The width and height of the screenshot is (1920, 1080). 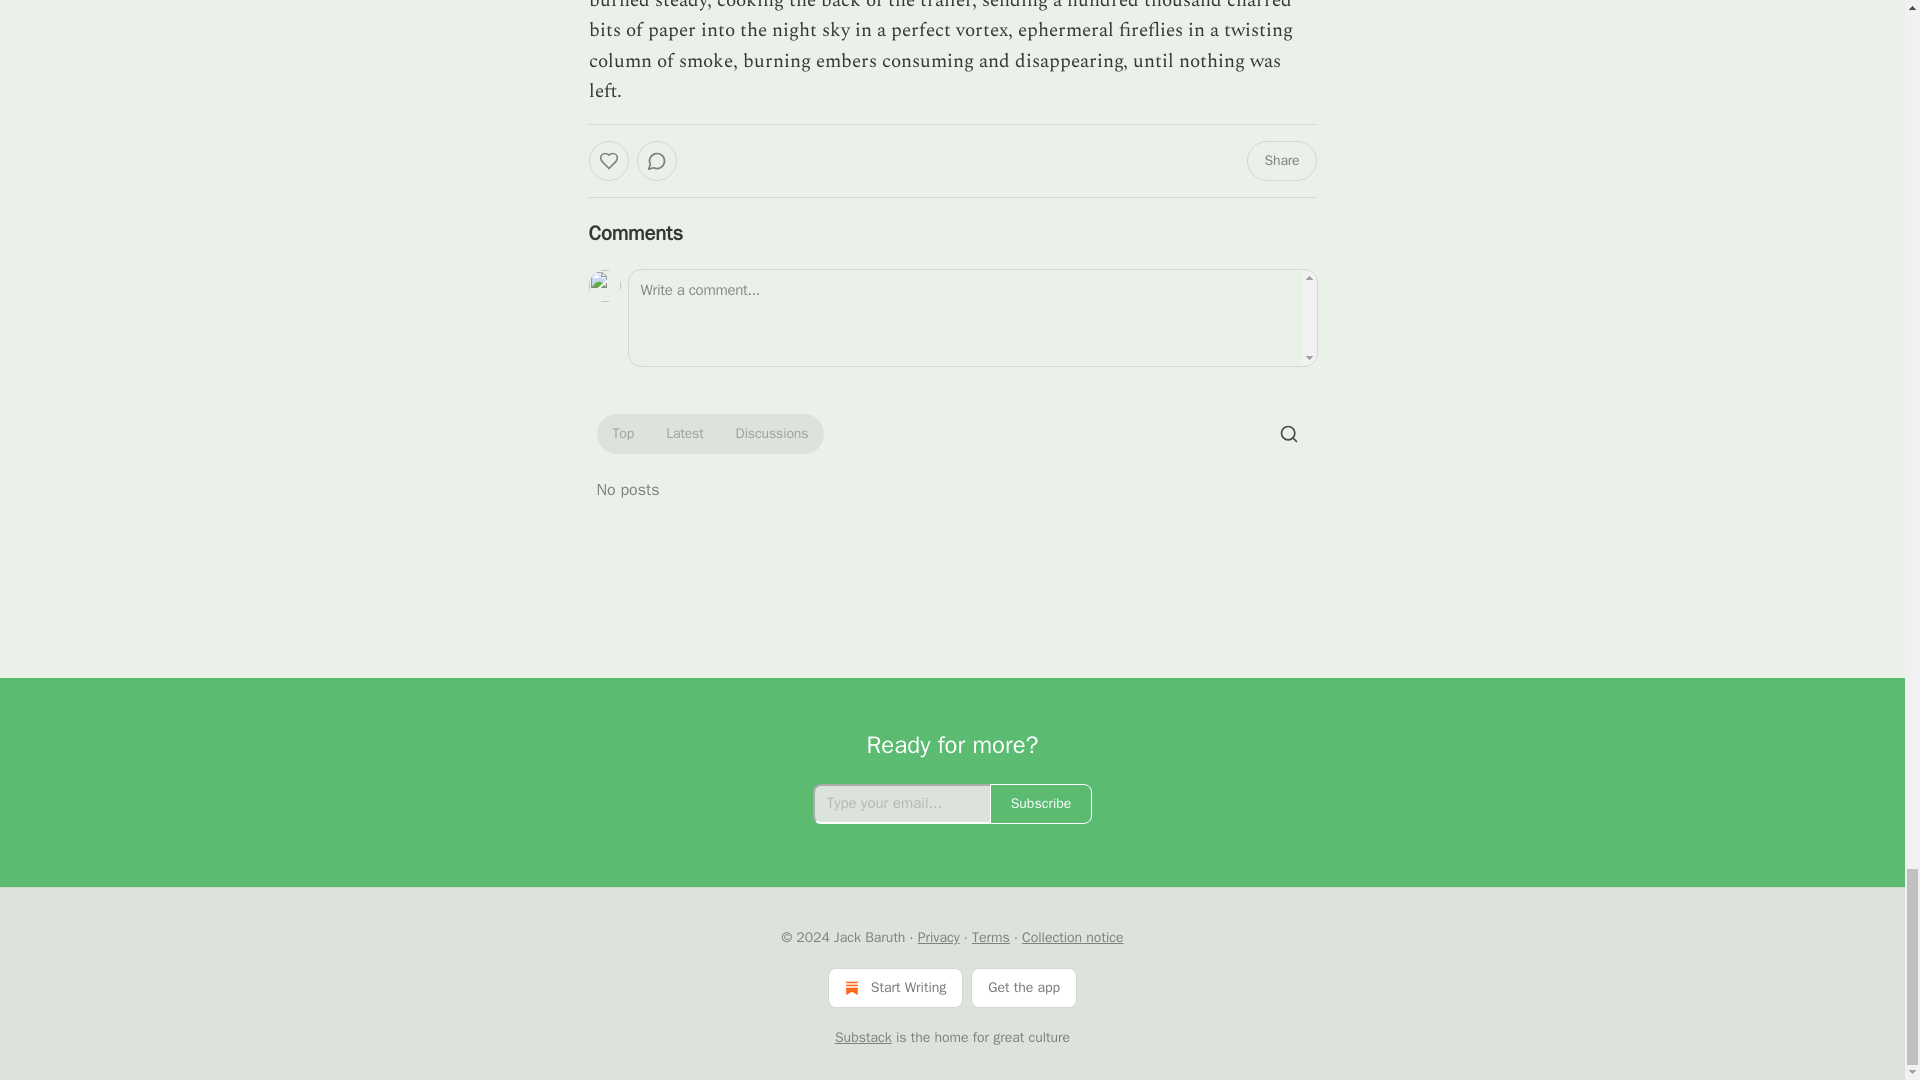 What do you see at coordinates (622, 434) in the screenshot?
I see `Top` at bounding box center [622, 434].